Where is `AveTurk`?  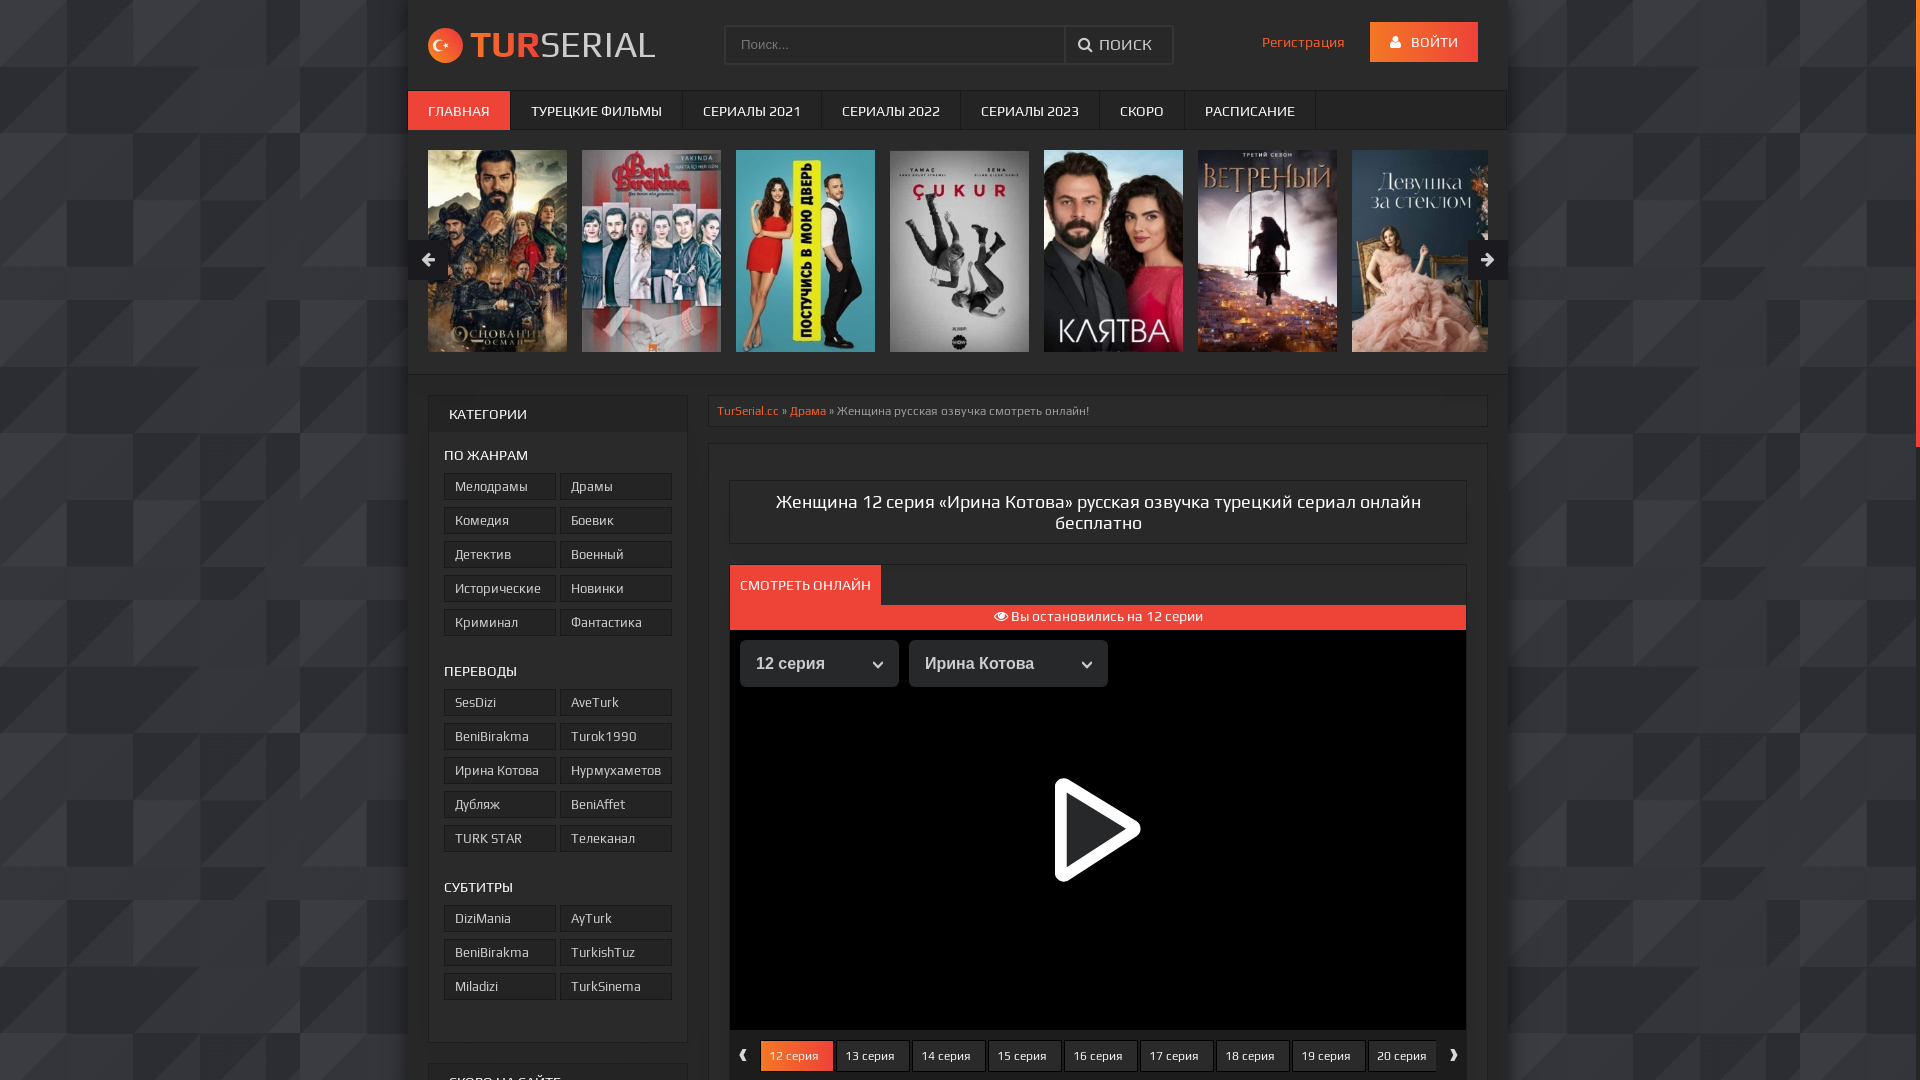
AveTurk is located at coordinates (616, 702).